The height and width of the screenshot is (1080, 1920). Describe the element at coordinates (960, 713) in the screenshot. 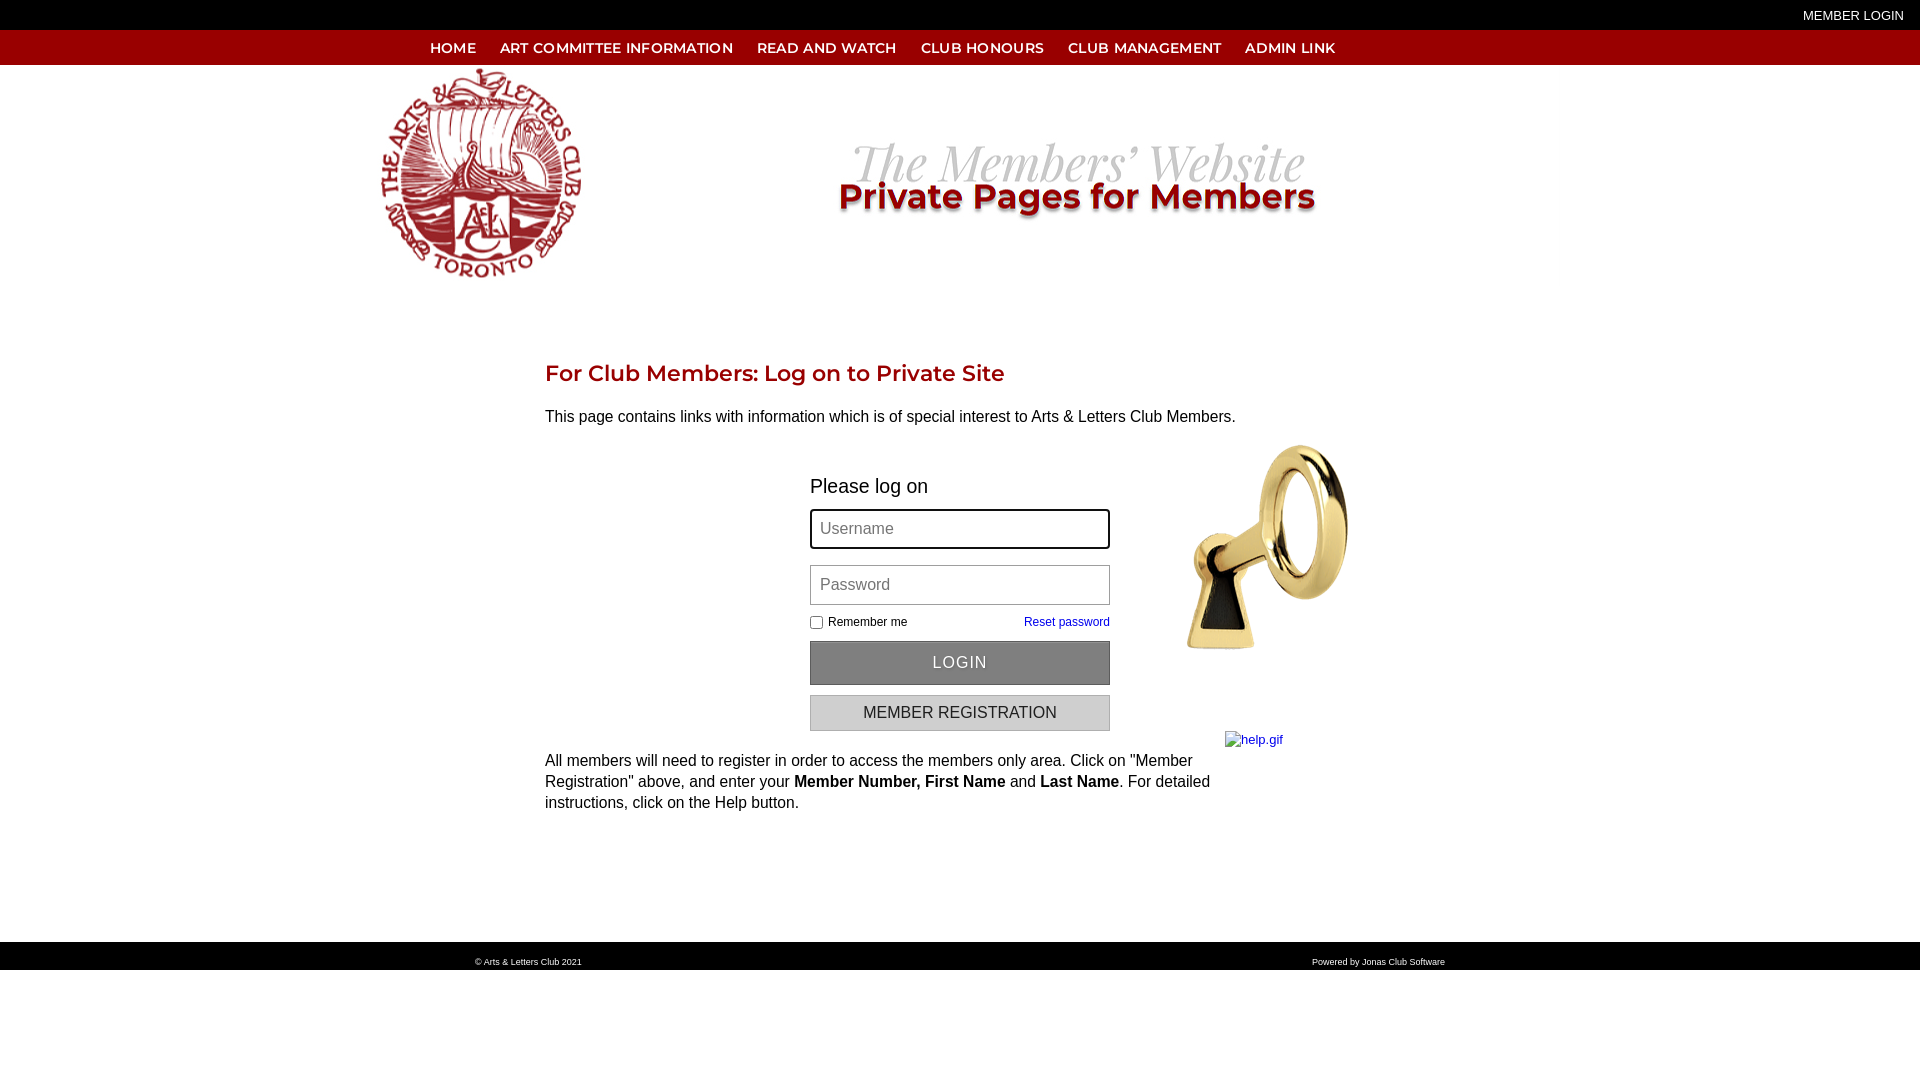

I see `MEMBER REGISTRATION` at that location.